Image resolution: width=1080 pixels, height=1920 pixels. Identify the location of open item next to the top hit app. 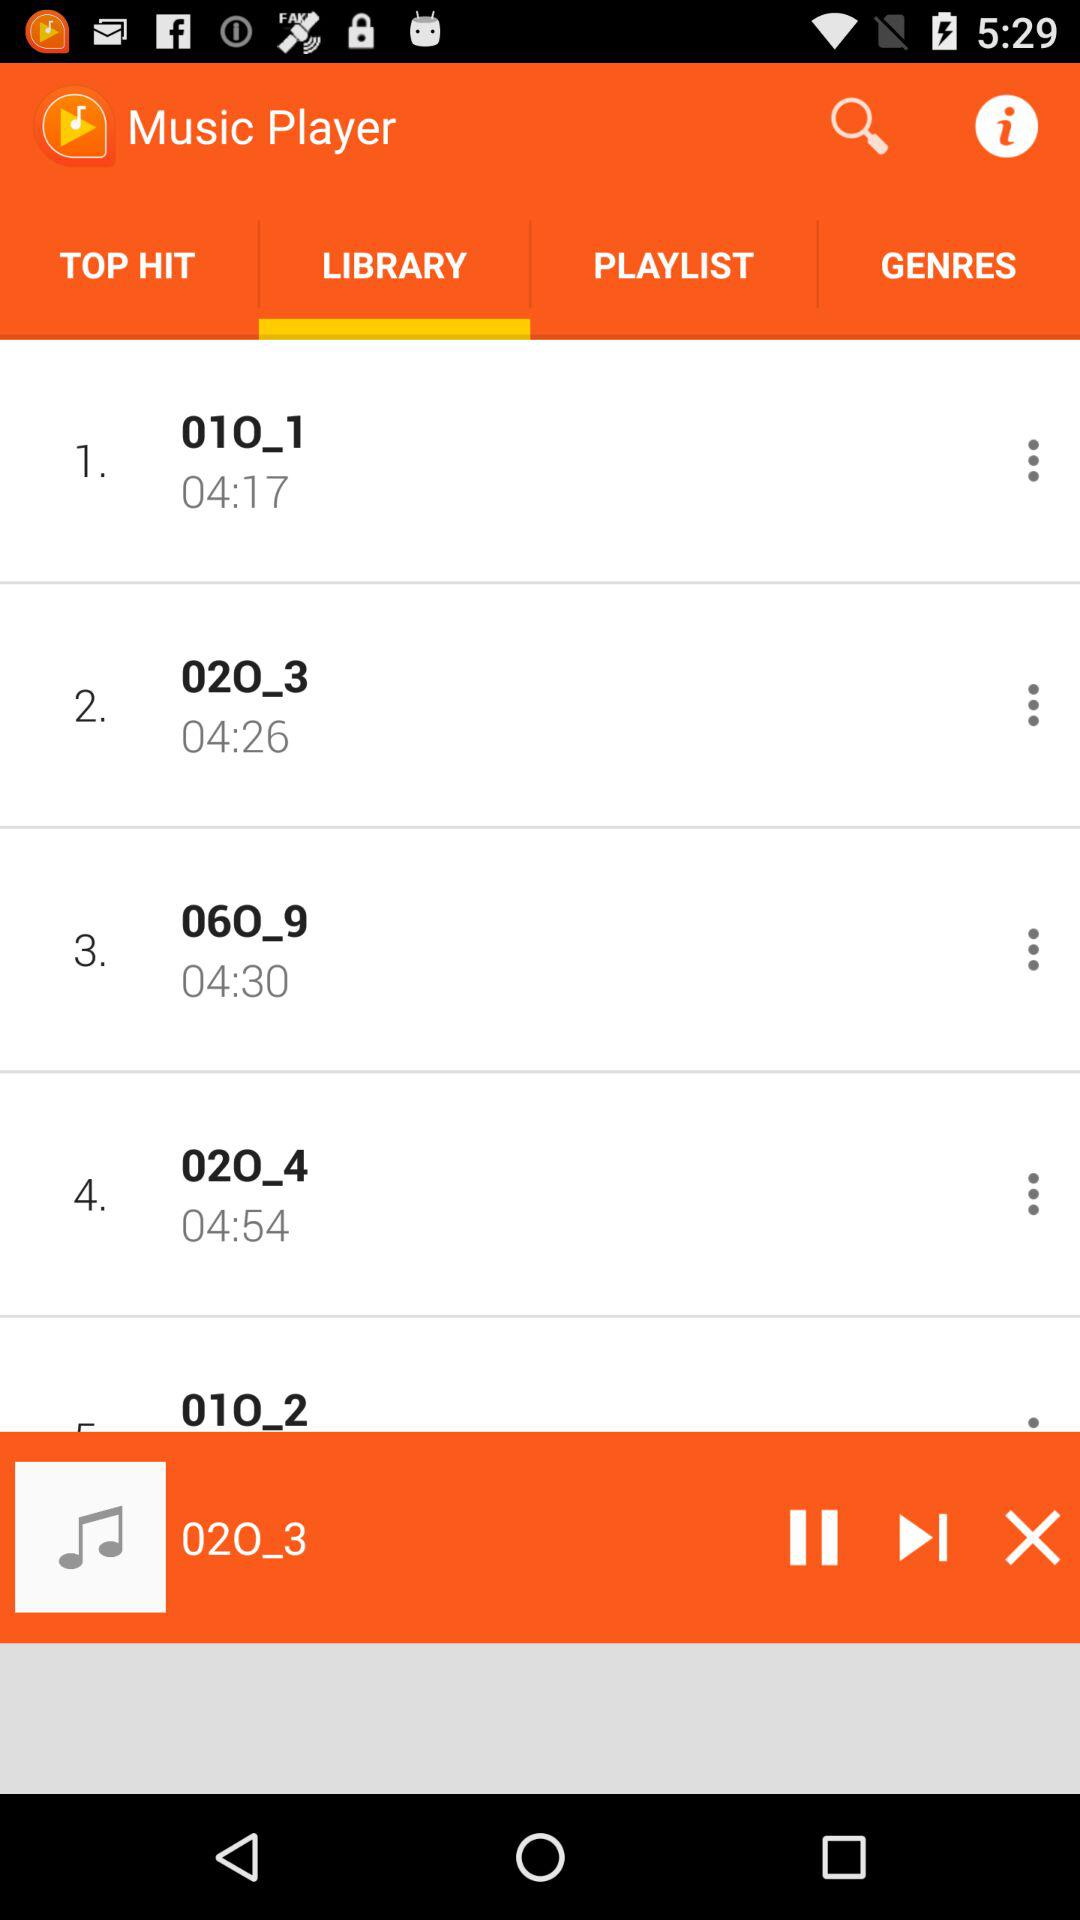
(394, 264).